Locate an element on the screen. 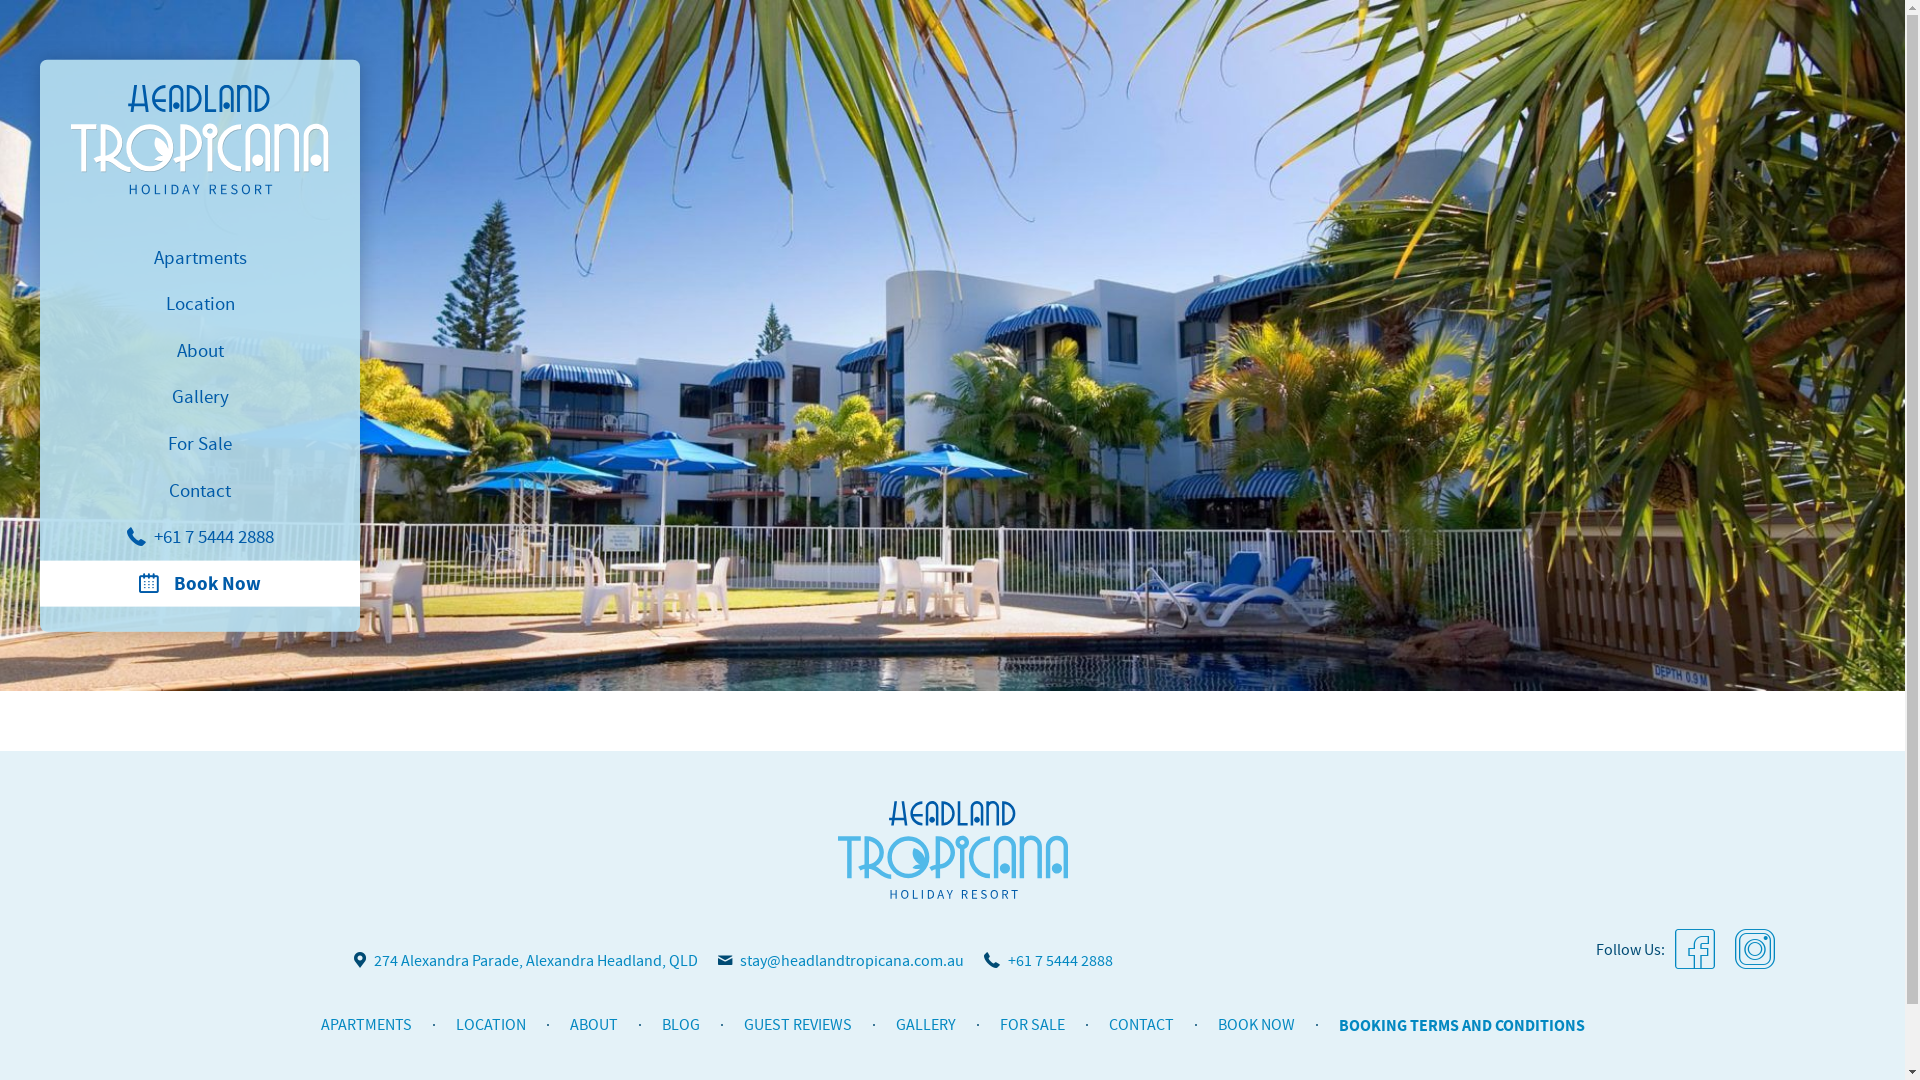 The height and width of the screenshot is (1080, 1920). 274 Alexandra Parade, Alexandra Headland, QLD is located at coordinates (526, 961).